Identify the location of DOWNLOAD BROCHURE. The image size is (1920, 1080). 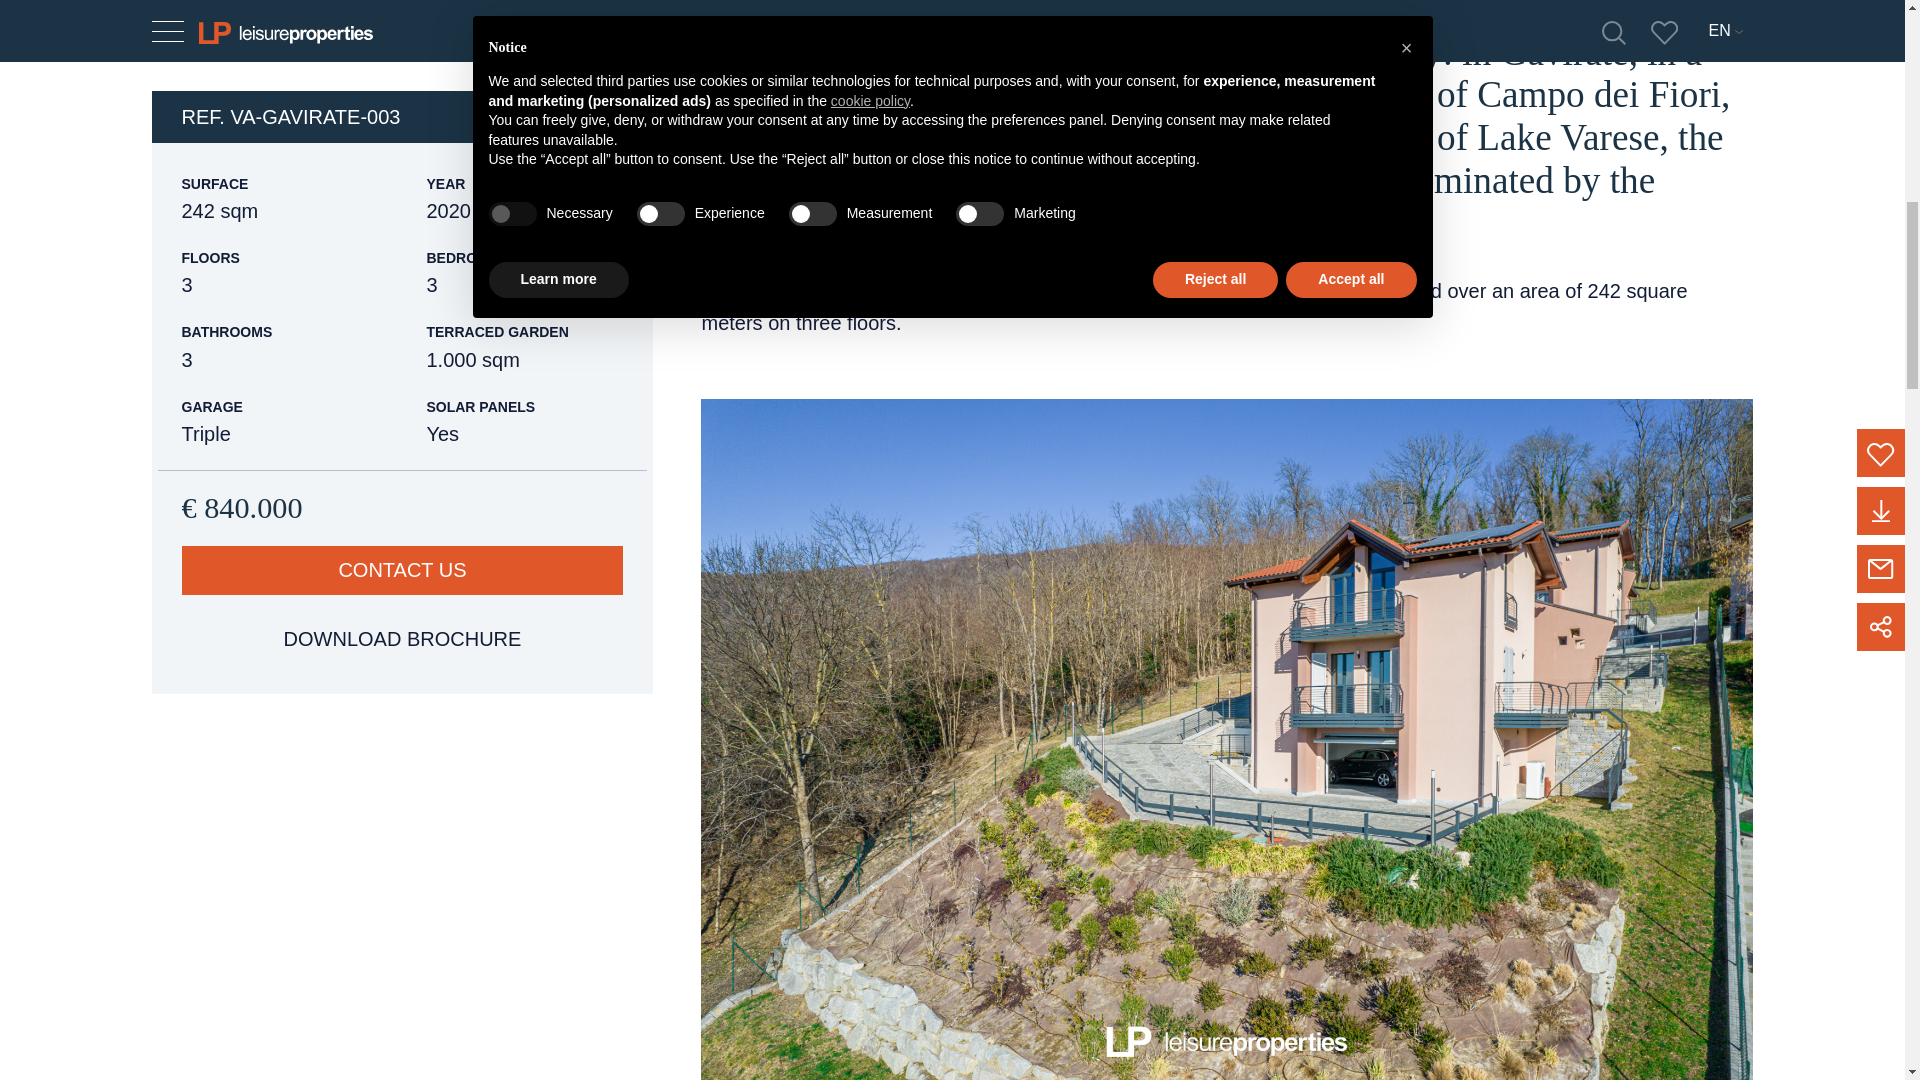
(403, 580).